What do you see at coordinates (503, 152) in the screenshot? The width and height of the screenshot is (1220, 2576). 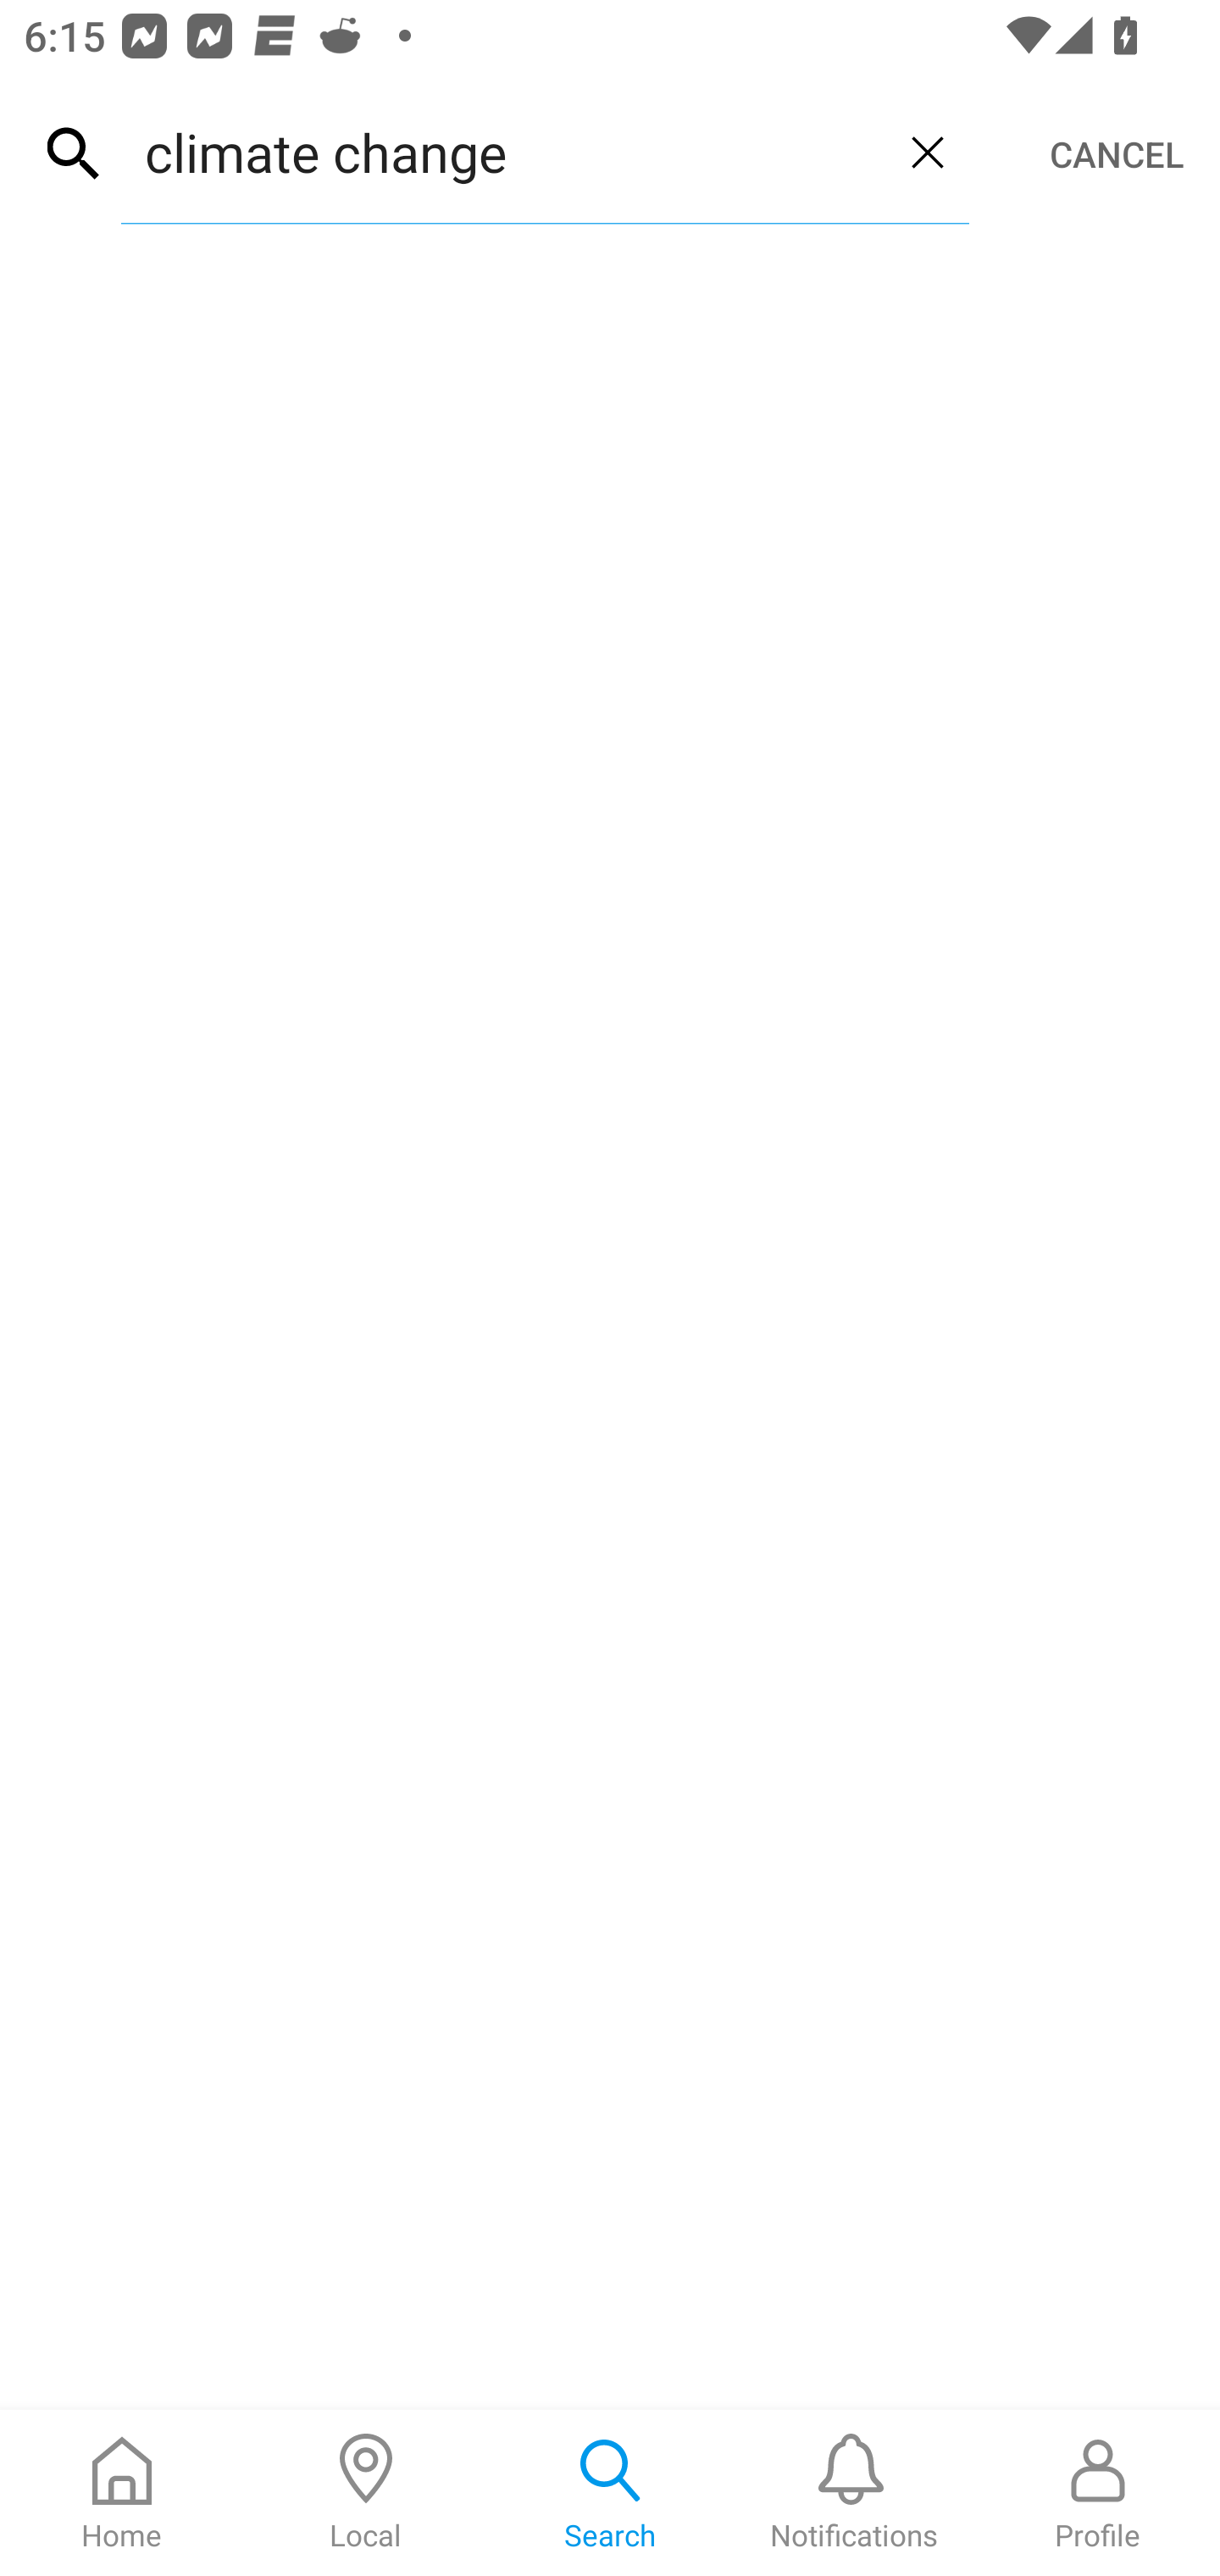 I see `climate change` at bounding box center [503, 152].